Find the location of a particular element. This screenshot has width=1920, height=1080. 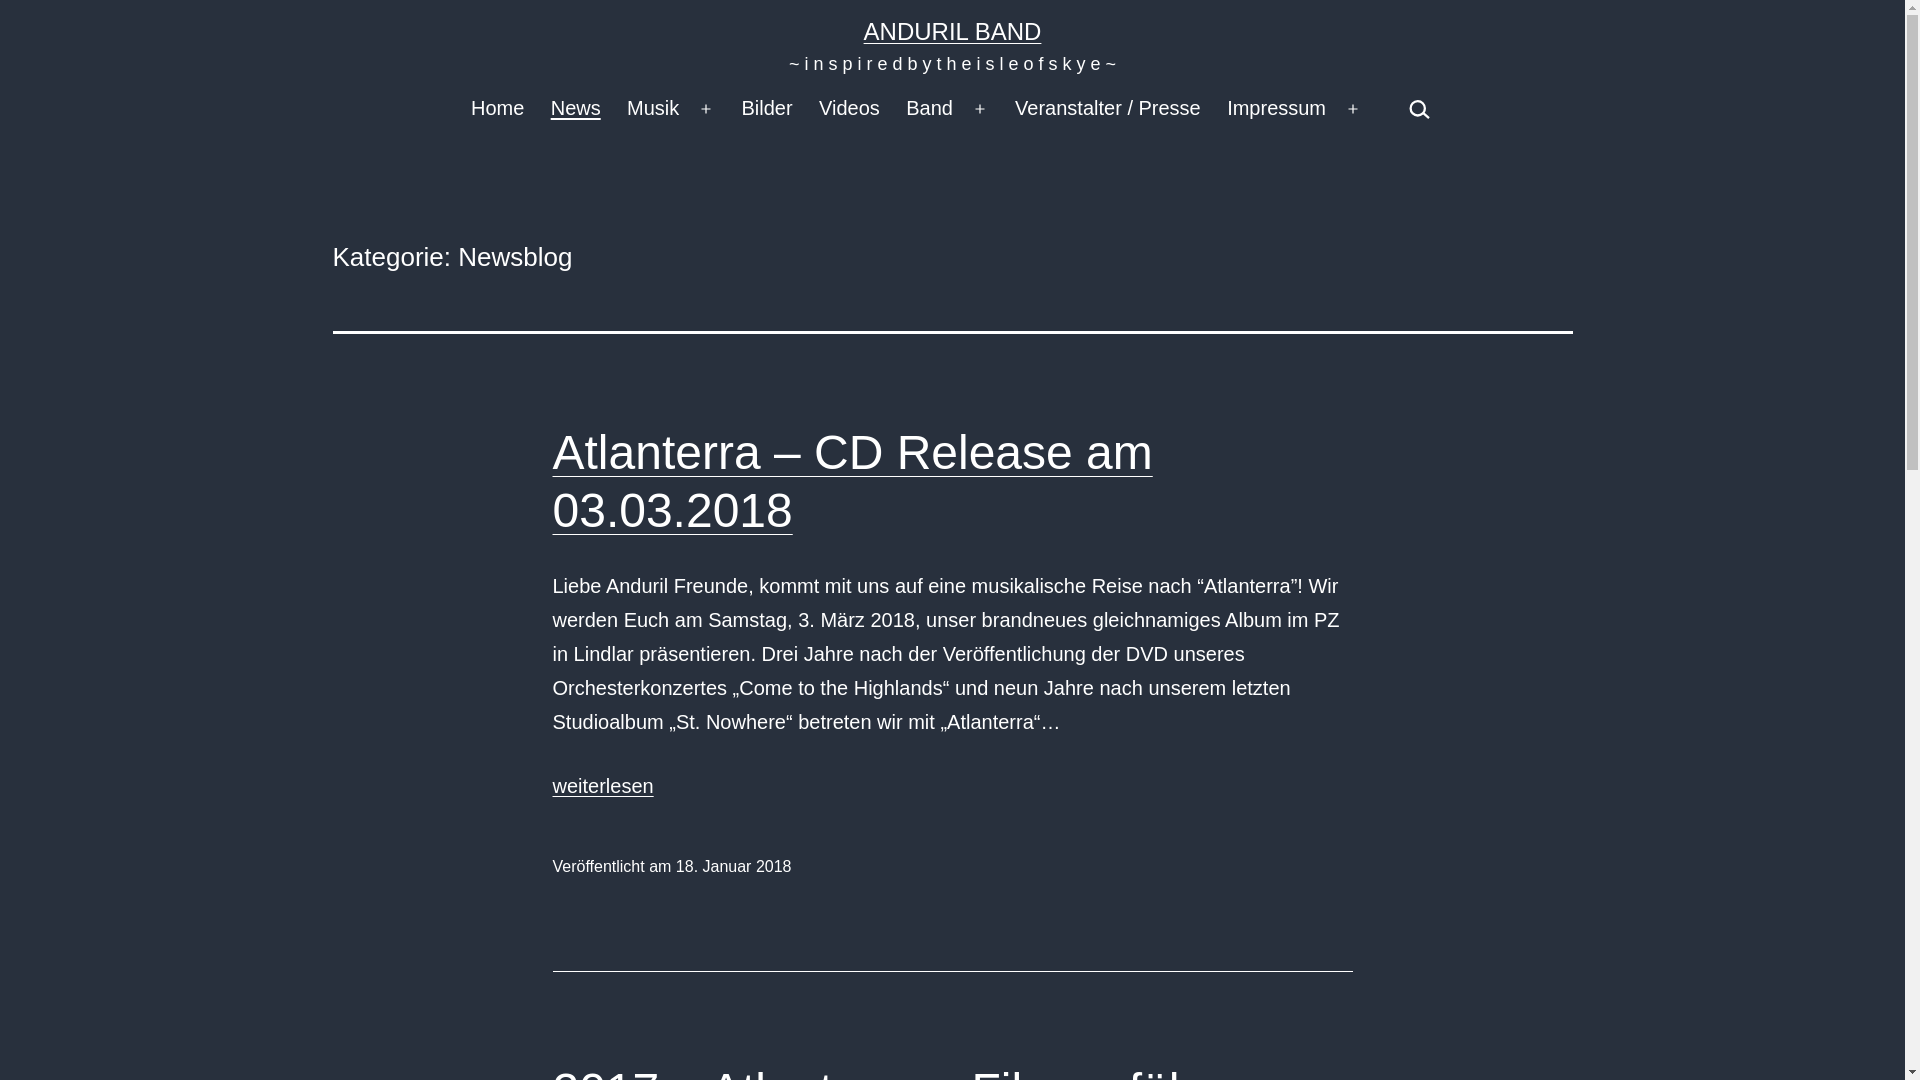

Band is located at coordinates (930, 109).